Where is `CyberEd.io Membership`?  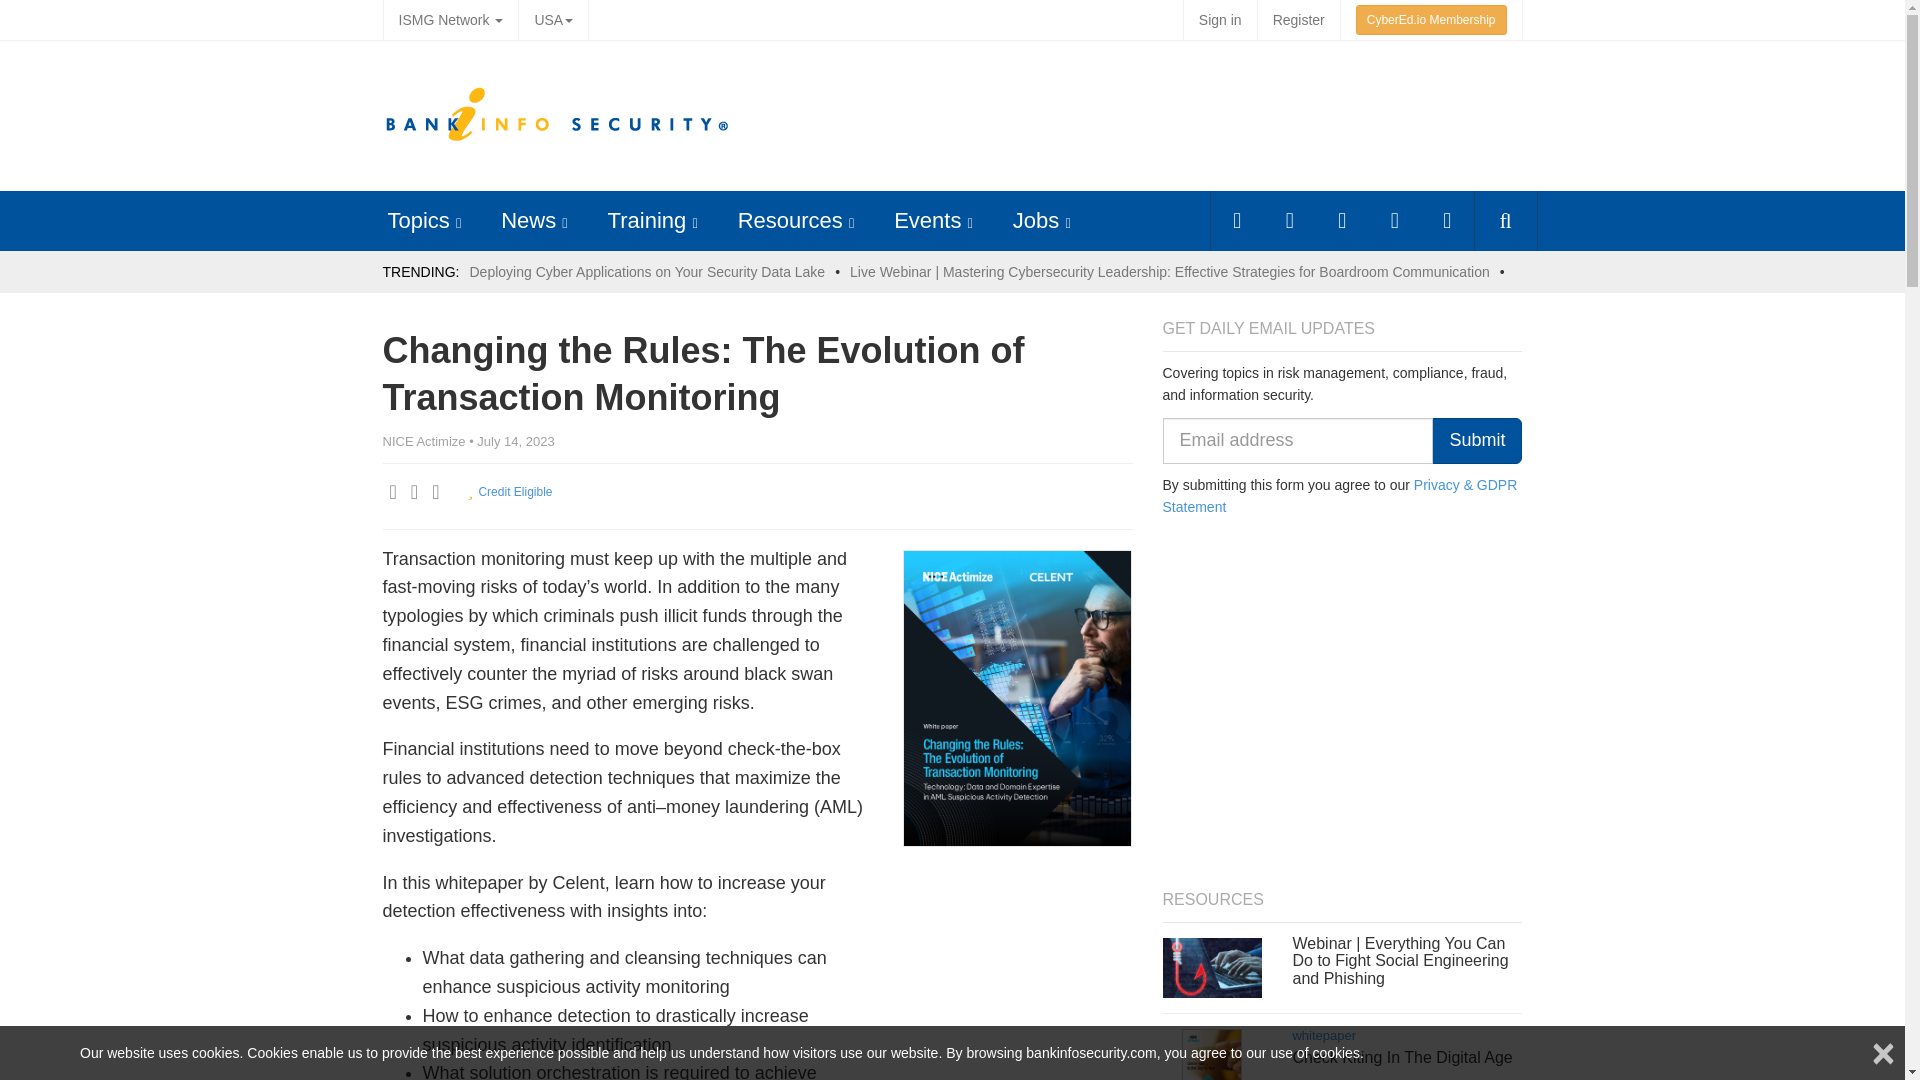
CyberEd.io Membership is located at coordinates (1431, 20).